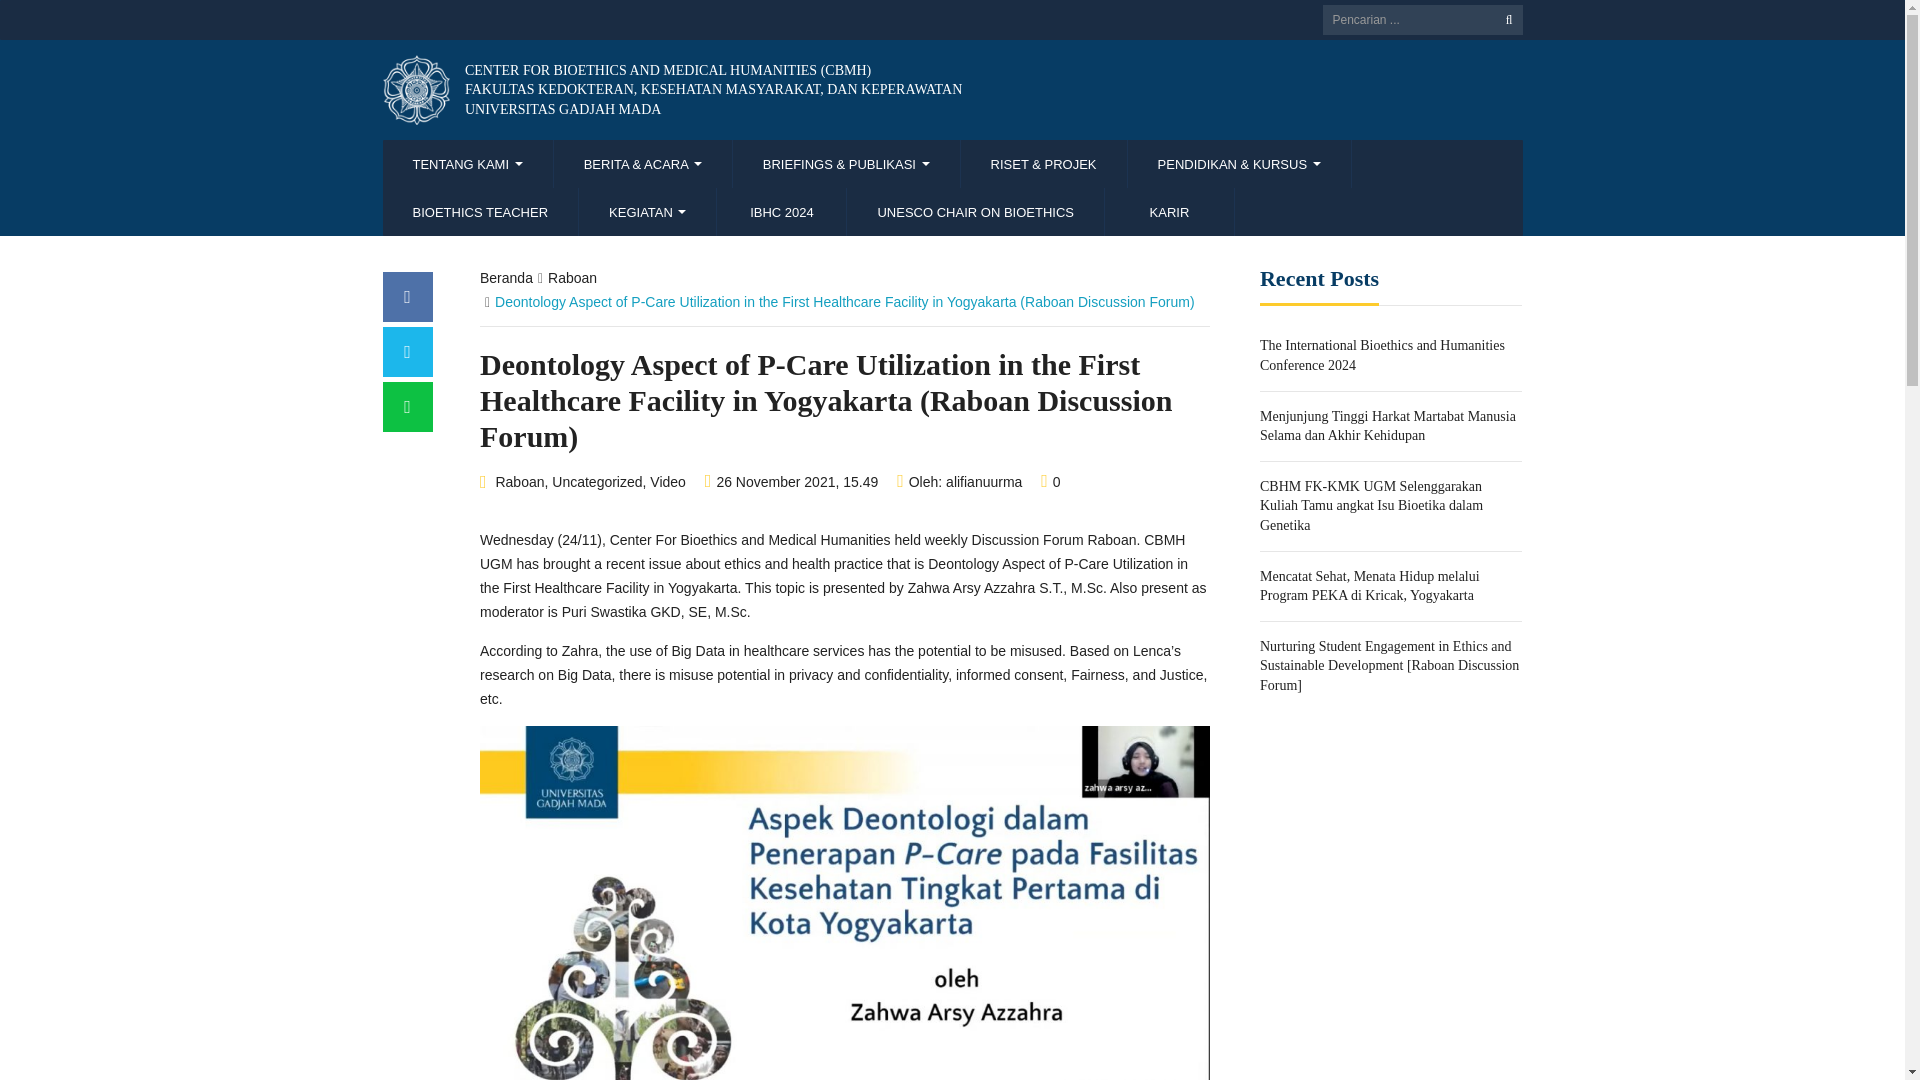  Describe the element at coordinates (781, 212) in the screenshot. I see `IBHC 2024` at that location.